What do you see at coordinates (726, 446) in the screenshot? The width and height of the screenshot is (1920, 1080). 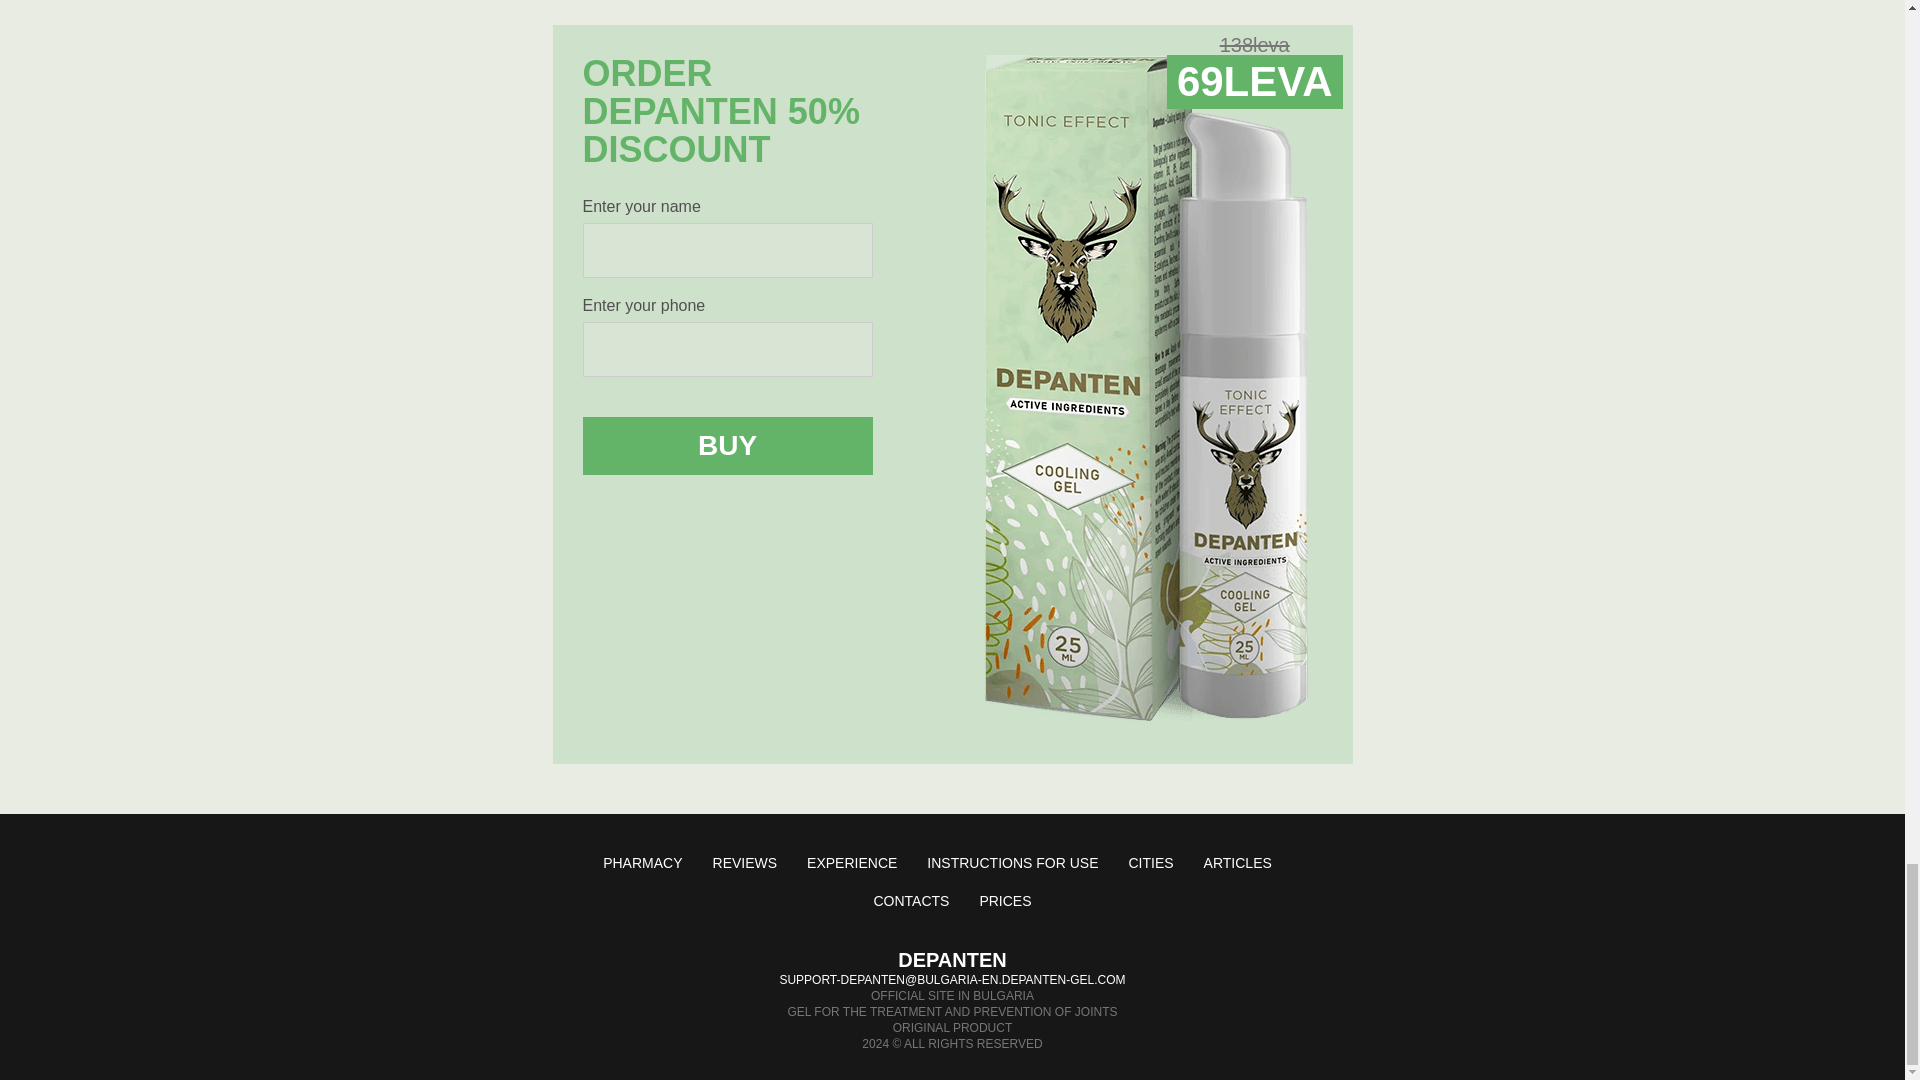 I see `BUY` at bounding box center [726, 446].